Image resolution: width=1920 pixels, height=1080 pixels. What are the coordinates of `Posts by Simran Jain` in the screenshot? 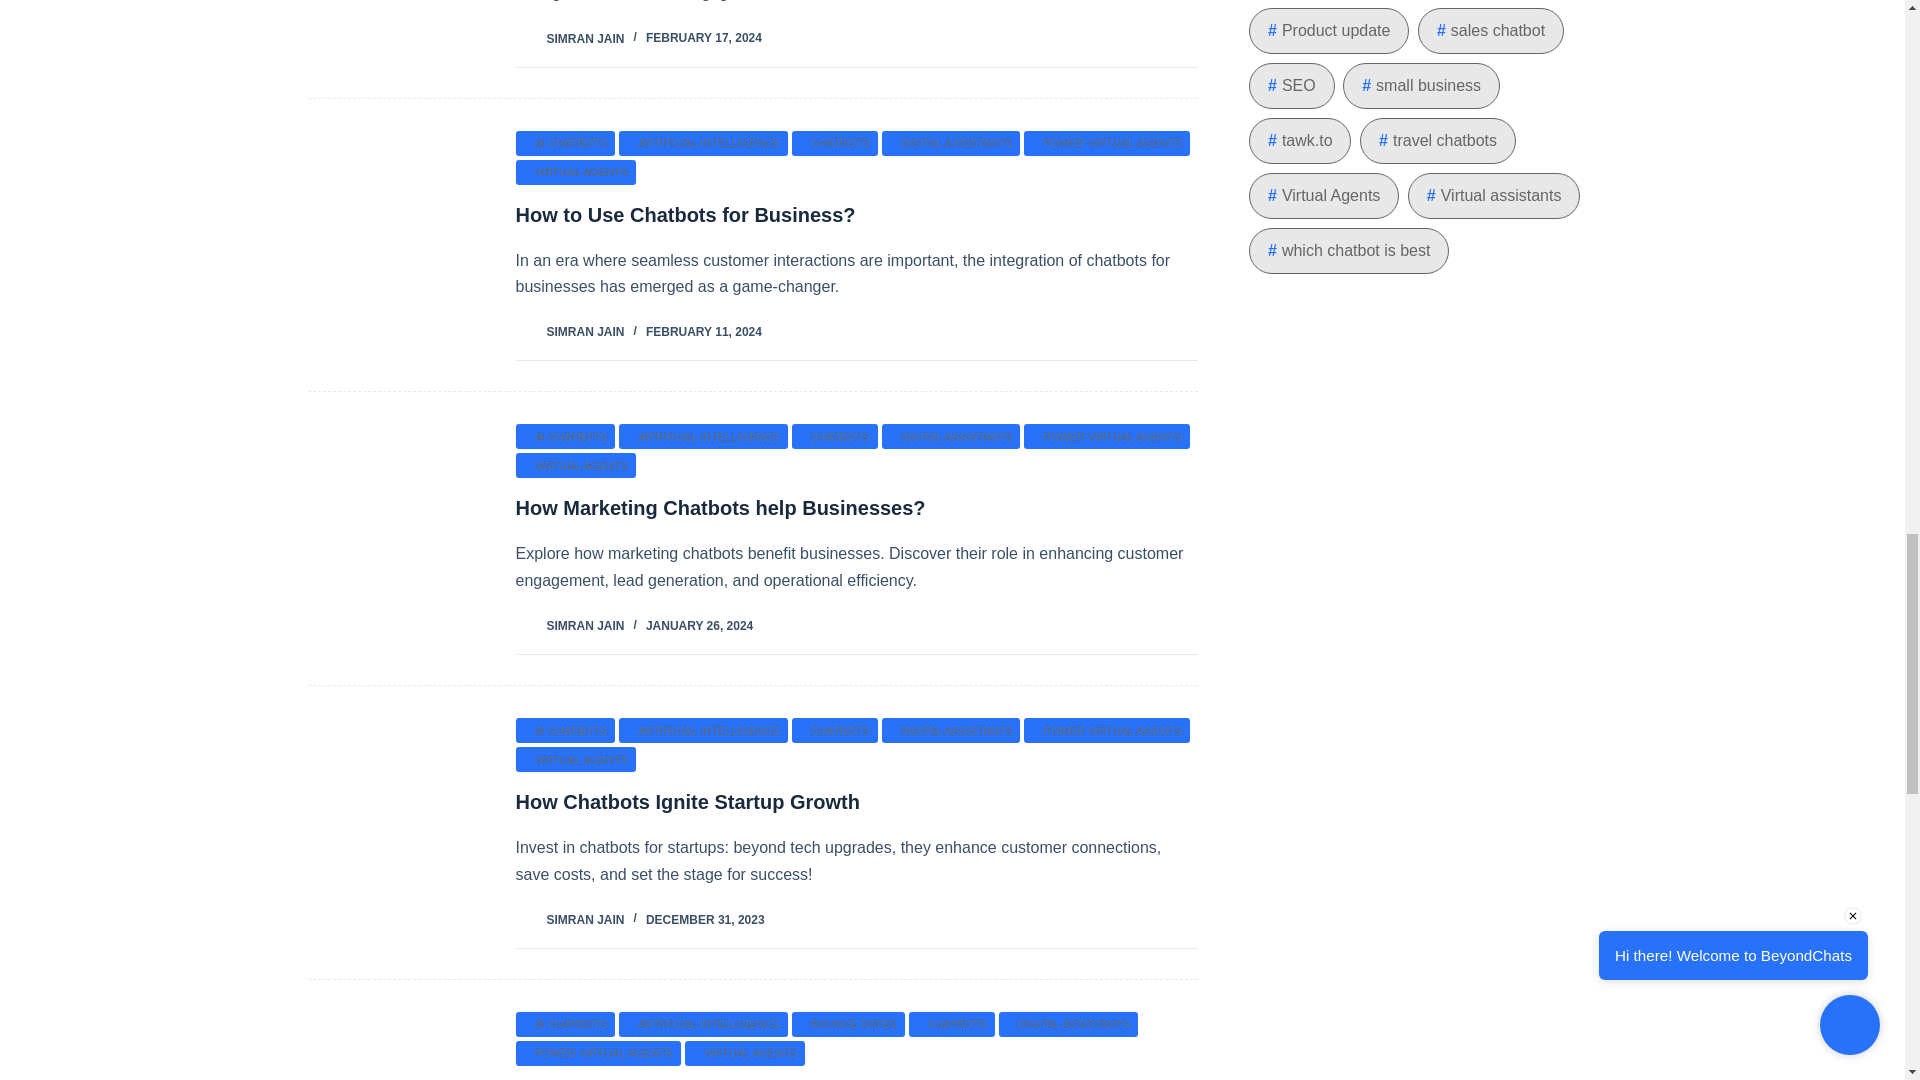 It's located at (586, 625).